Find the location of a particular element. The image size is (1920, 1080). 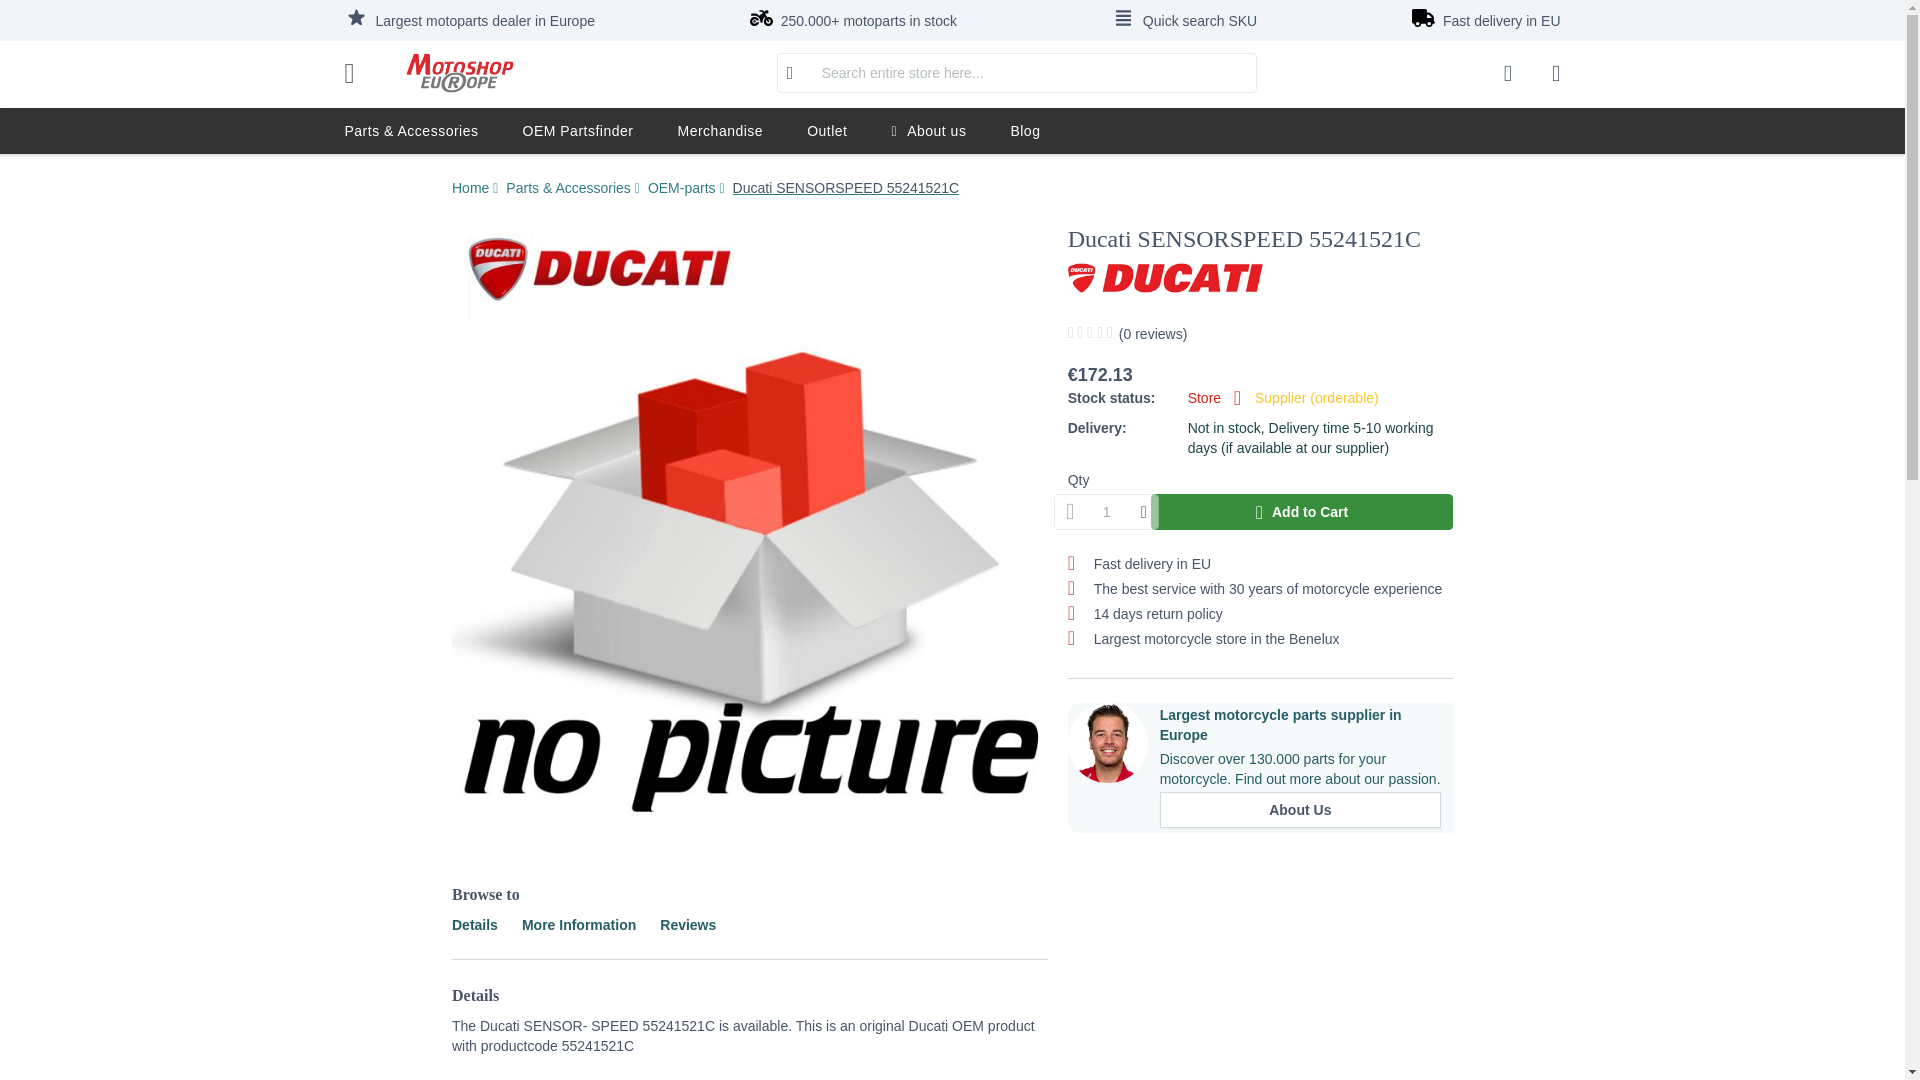

1 is located at coordinates (1106, 512).